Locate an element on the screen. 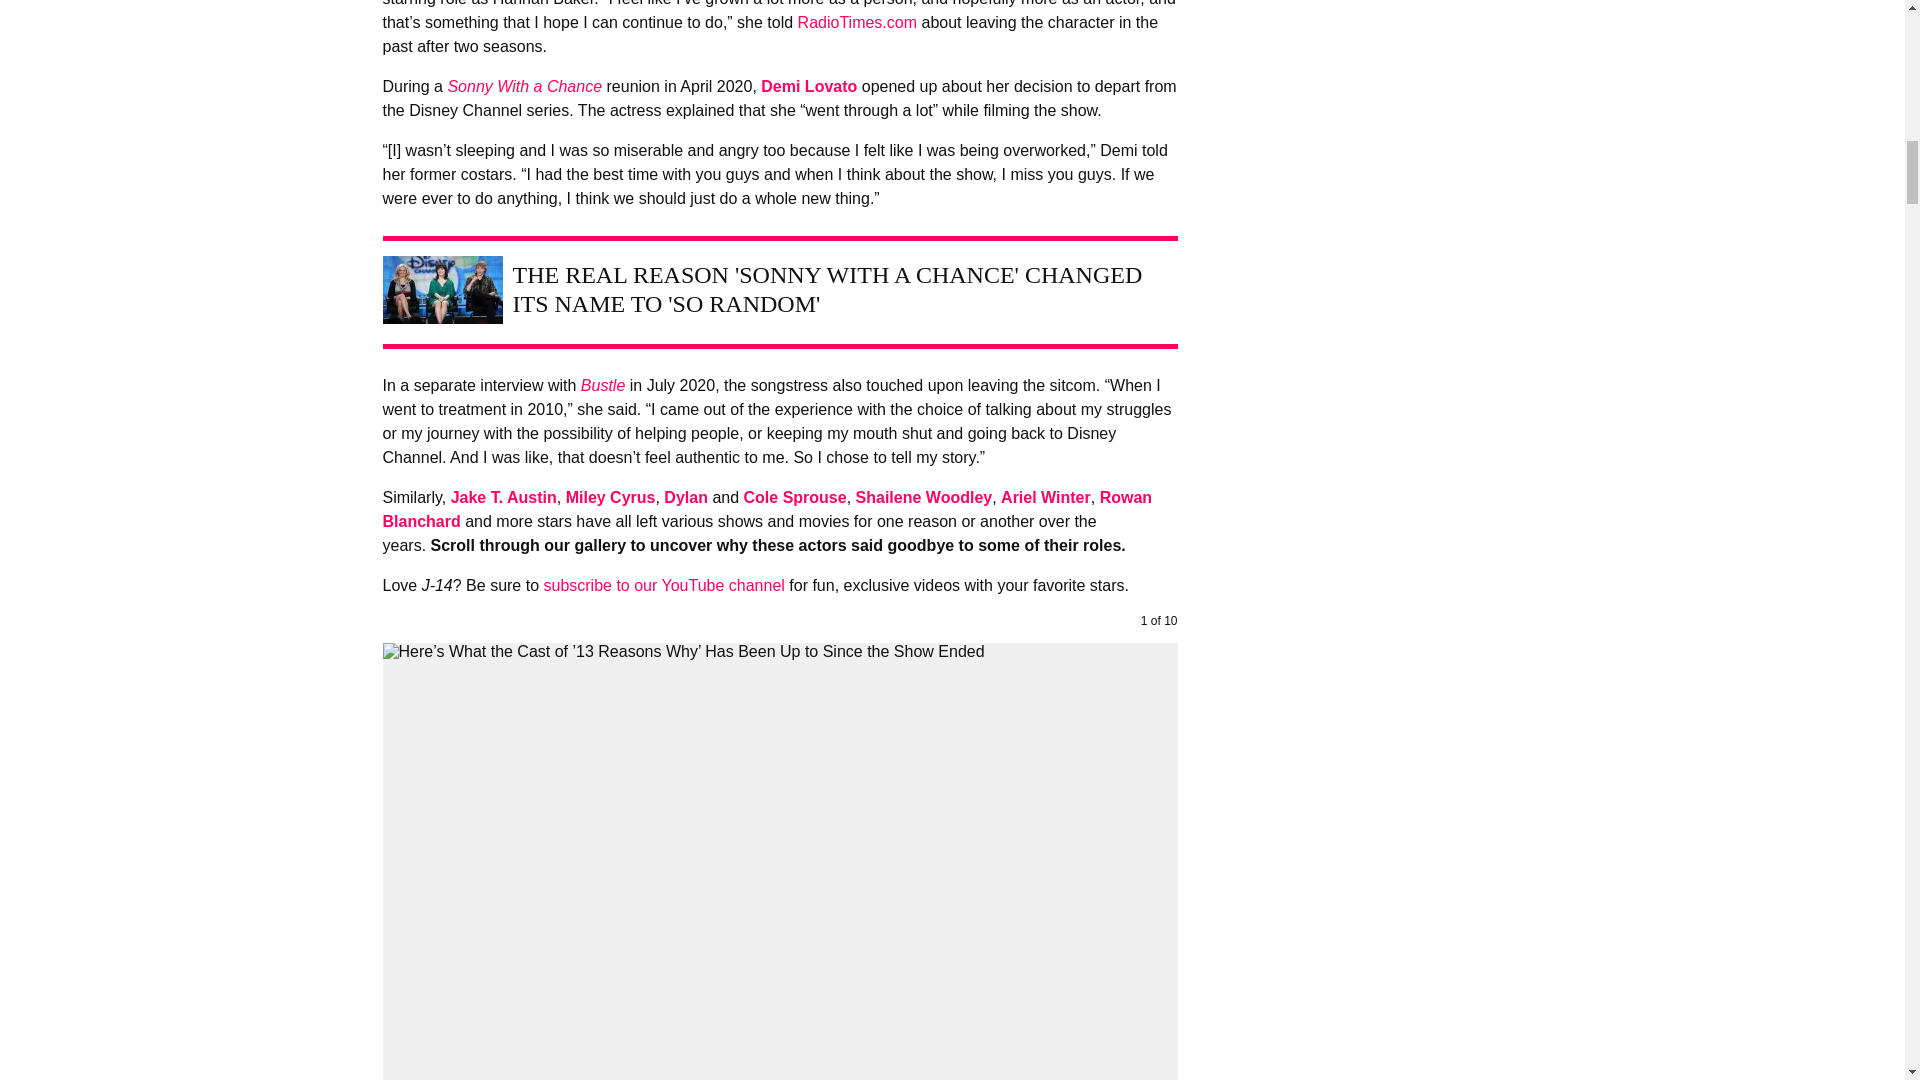 Image resolution: width=1920 pixels, height=1080 pixels. Cole Sprouse is located at coordinates (795, 498).